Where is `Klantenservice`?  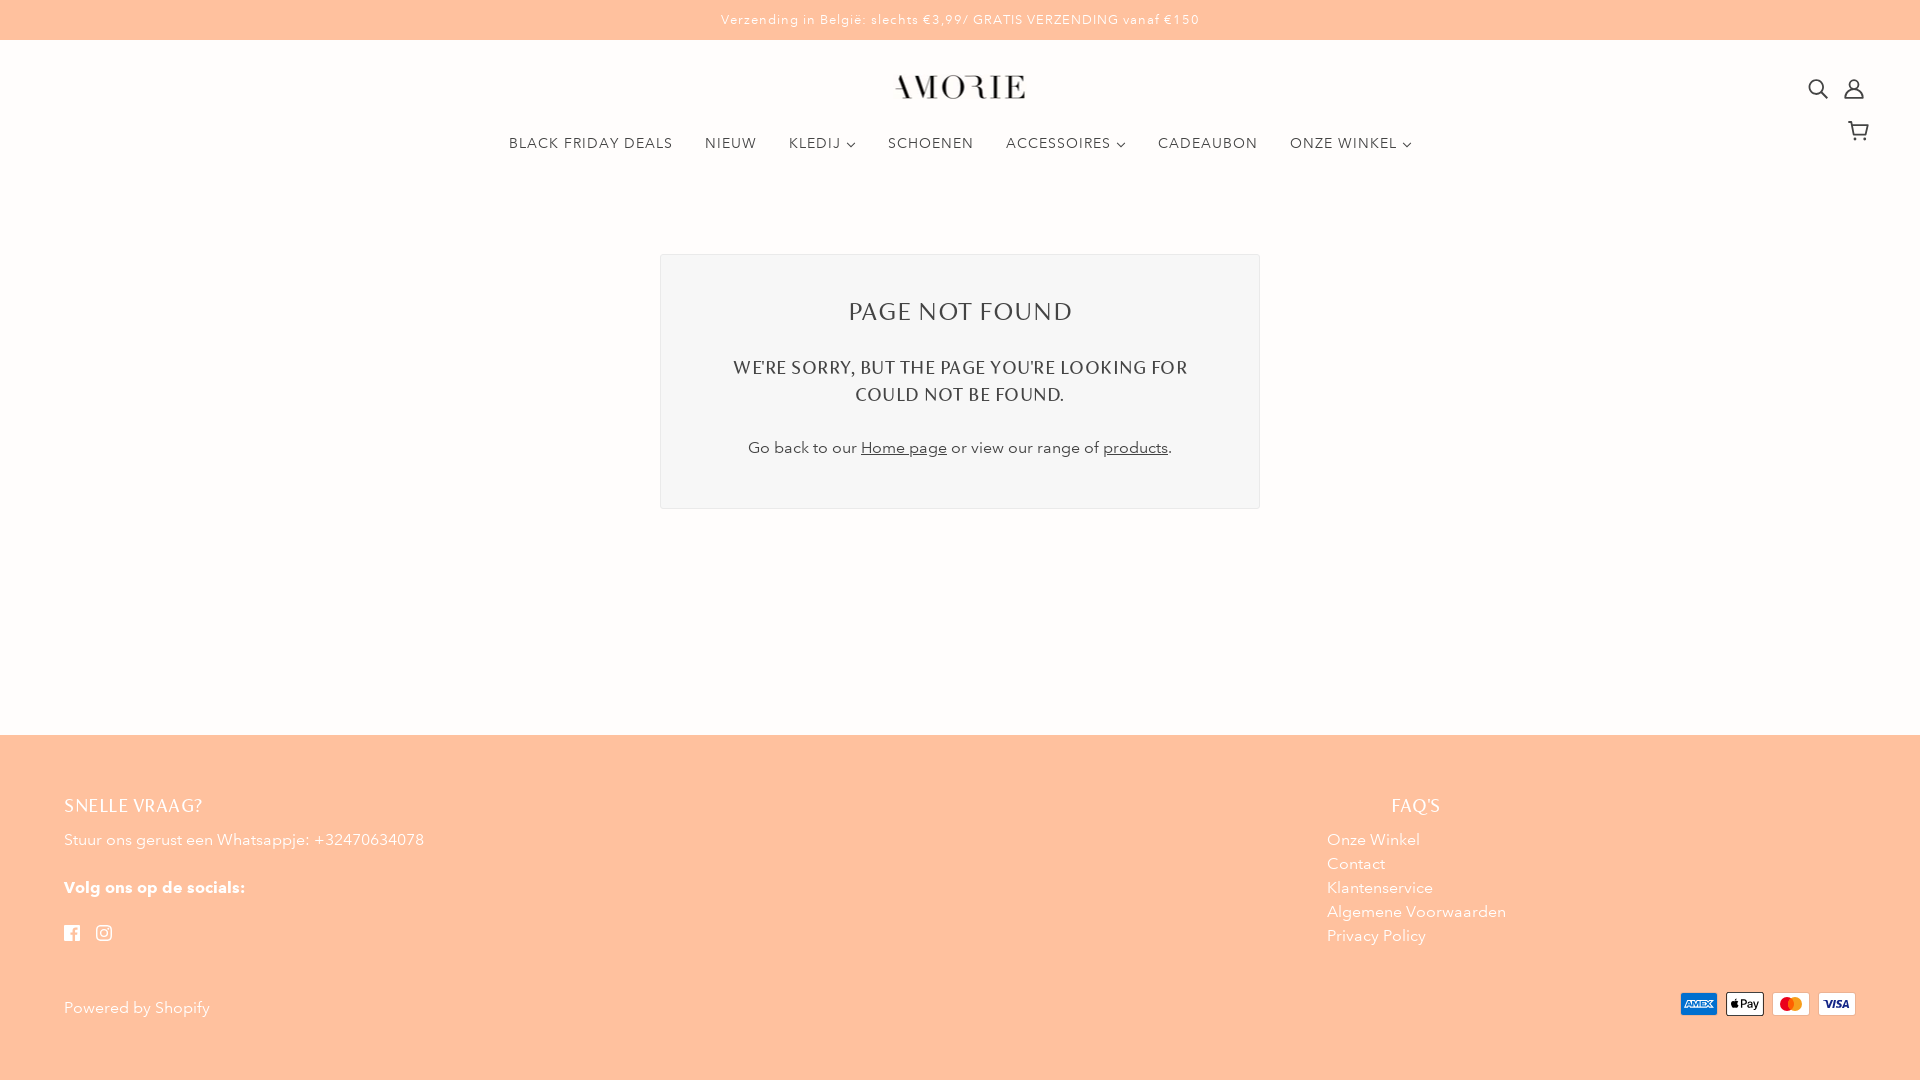 Klantenservice is located at coordinates (1379, 888).